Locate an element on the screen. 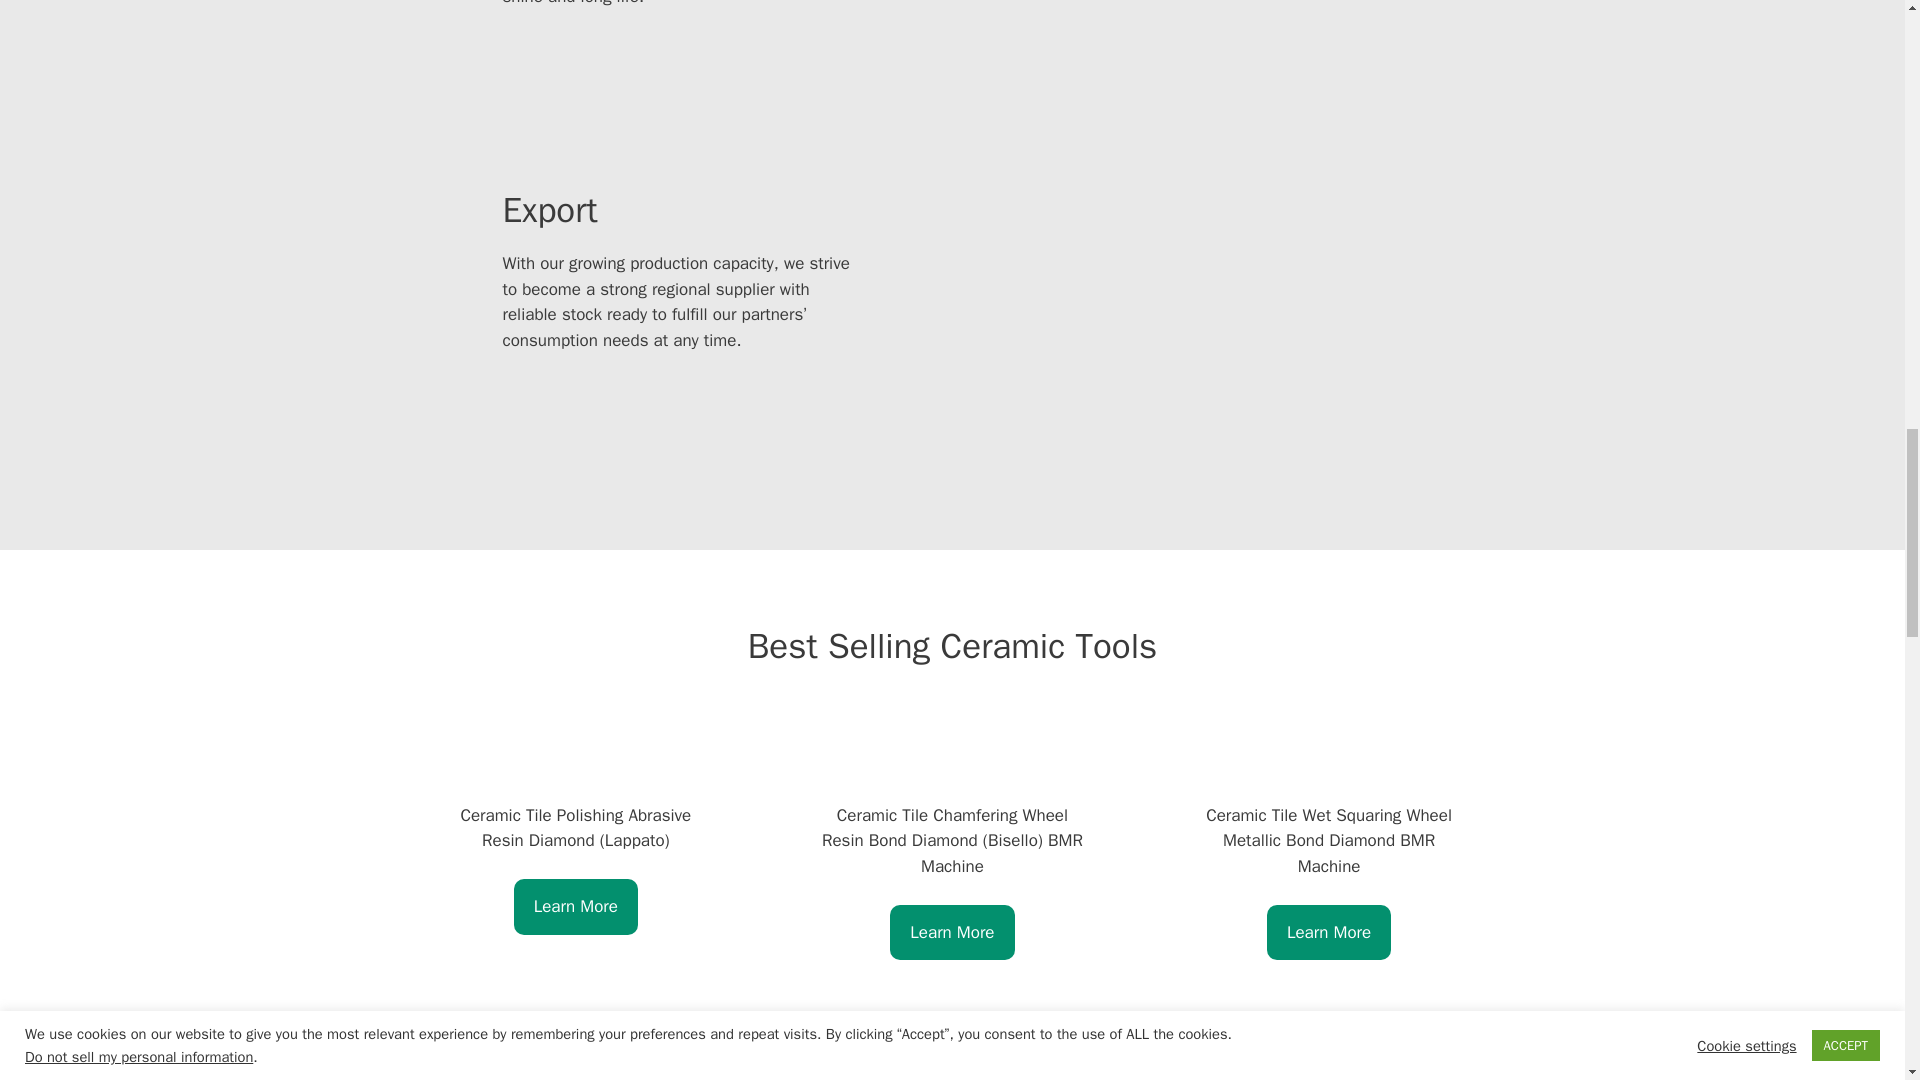  Learn More is located at coordinates (1328, 932).